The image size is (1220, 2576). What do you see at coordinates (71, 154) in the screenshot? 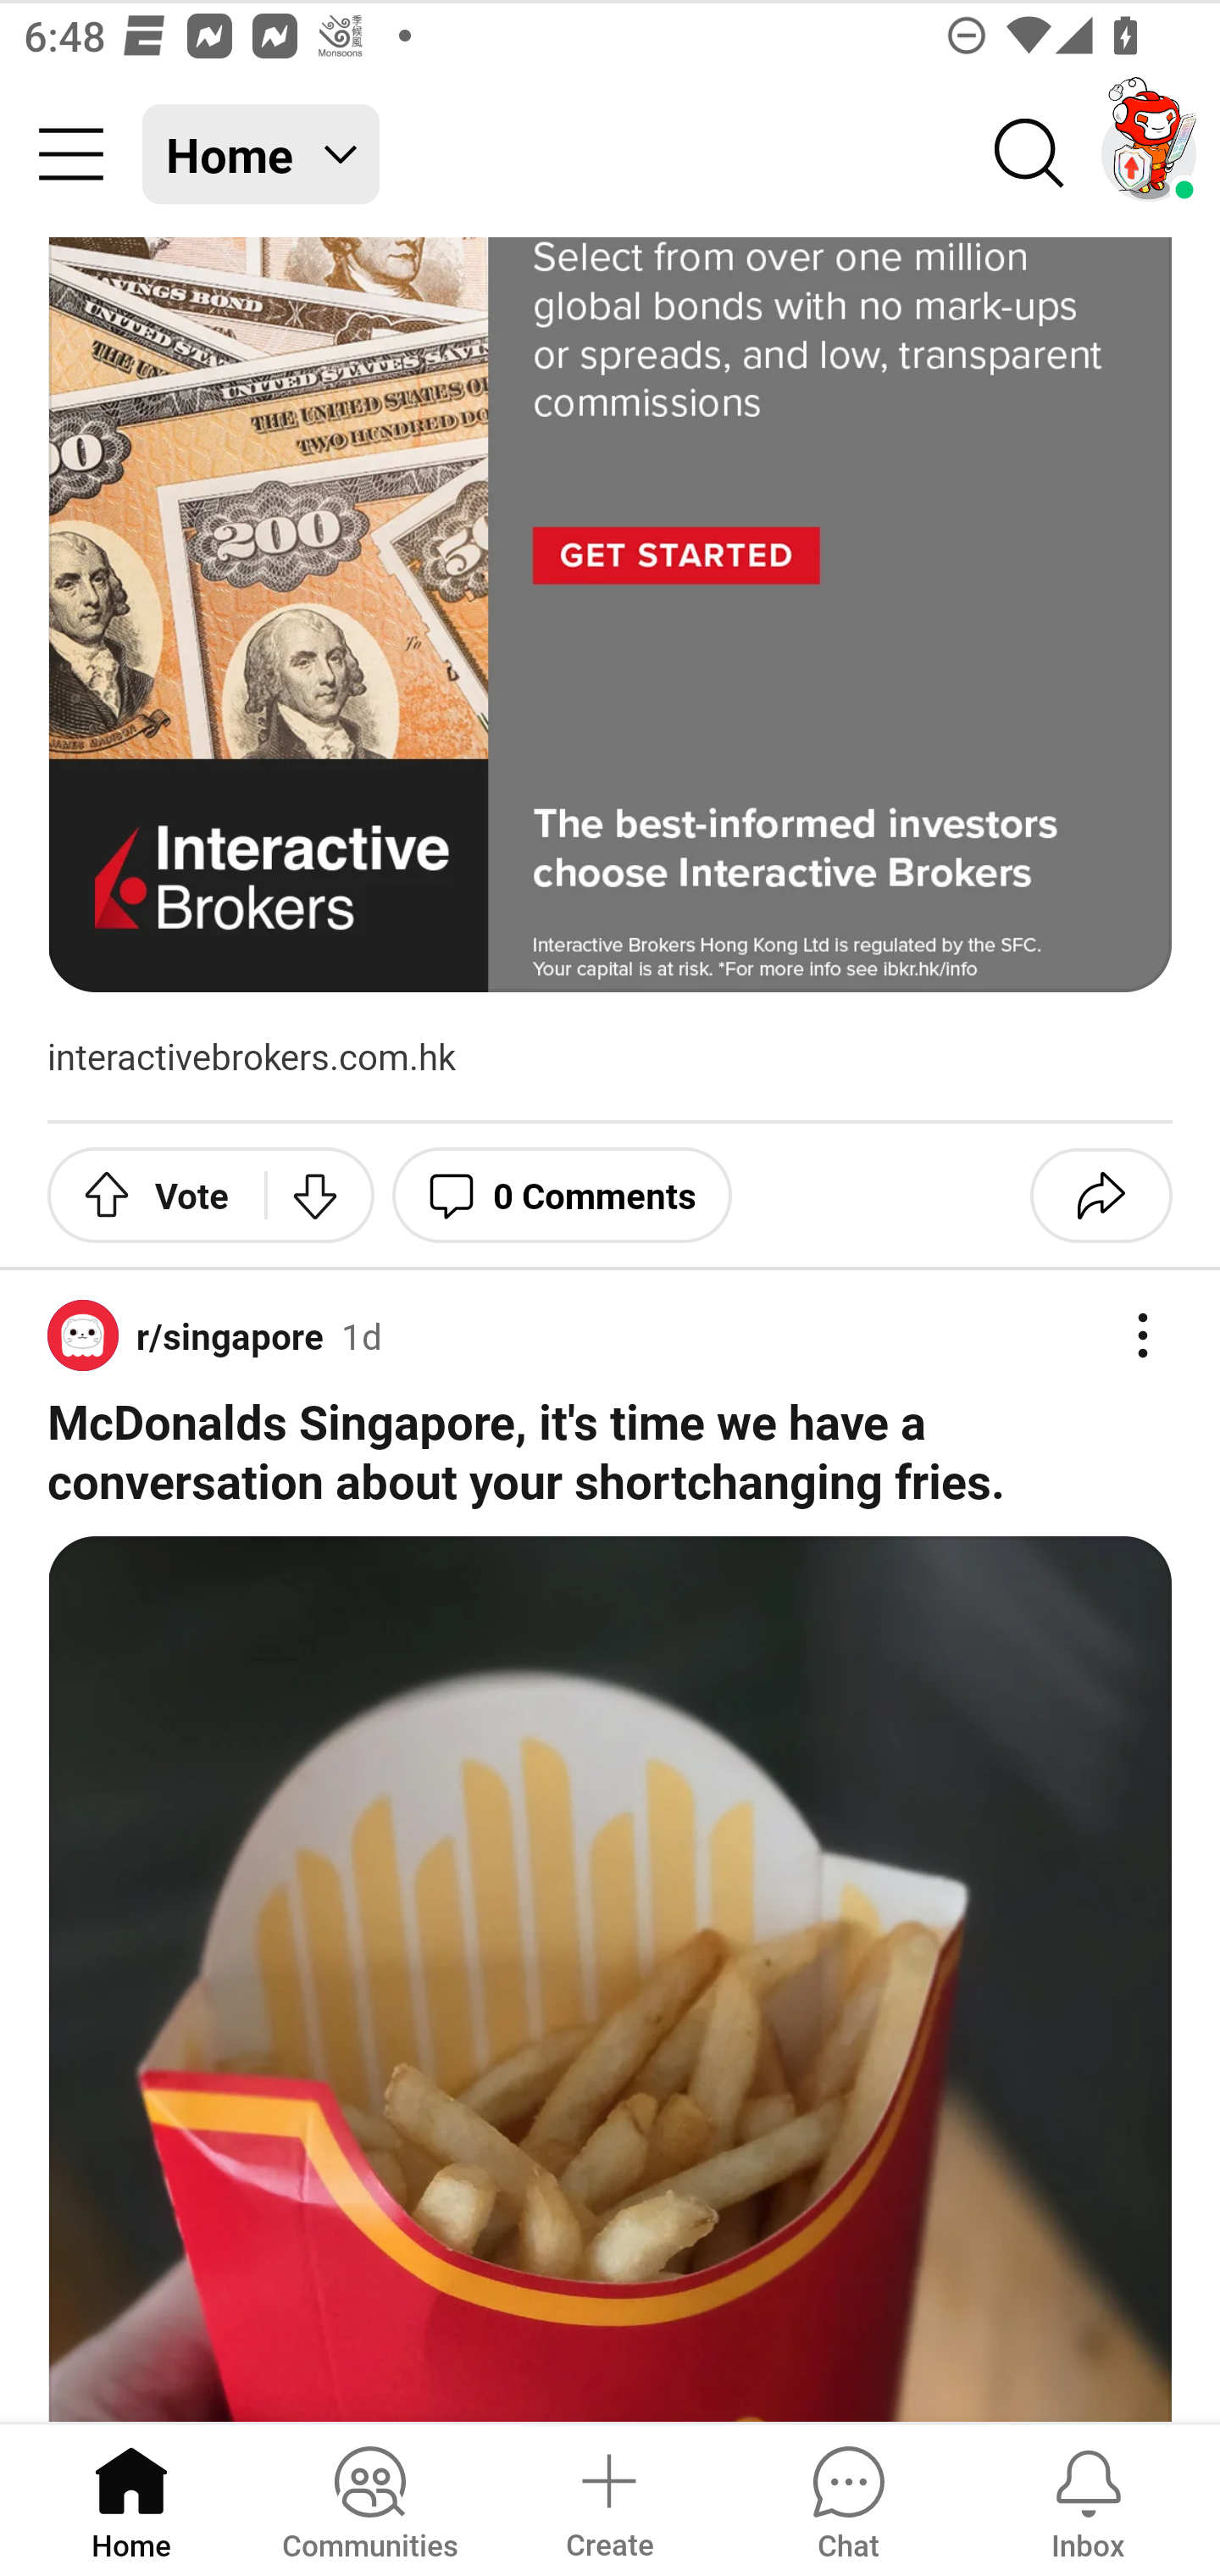
I see `Community menu` at bounding box center [71, 154].